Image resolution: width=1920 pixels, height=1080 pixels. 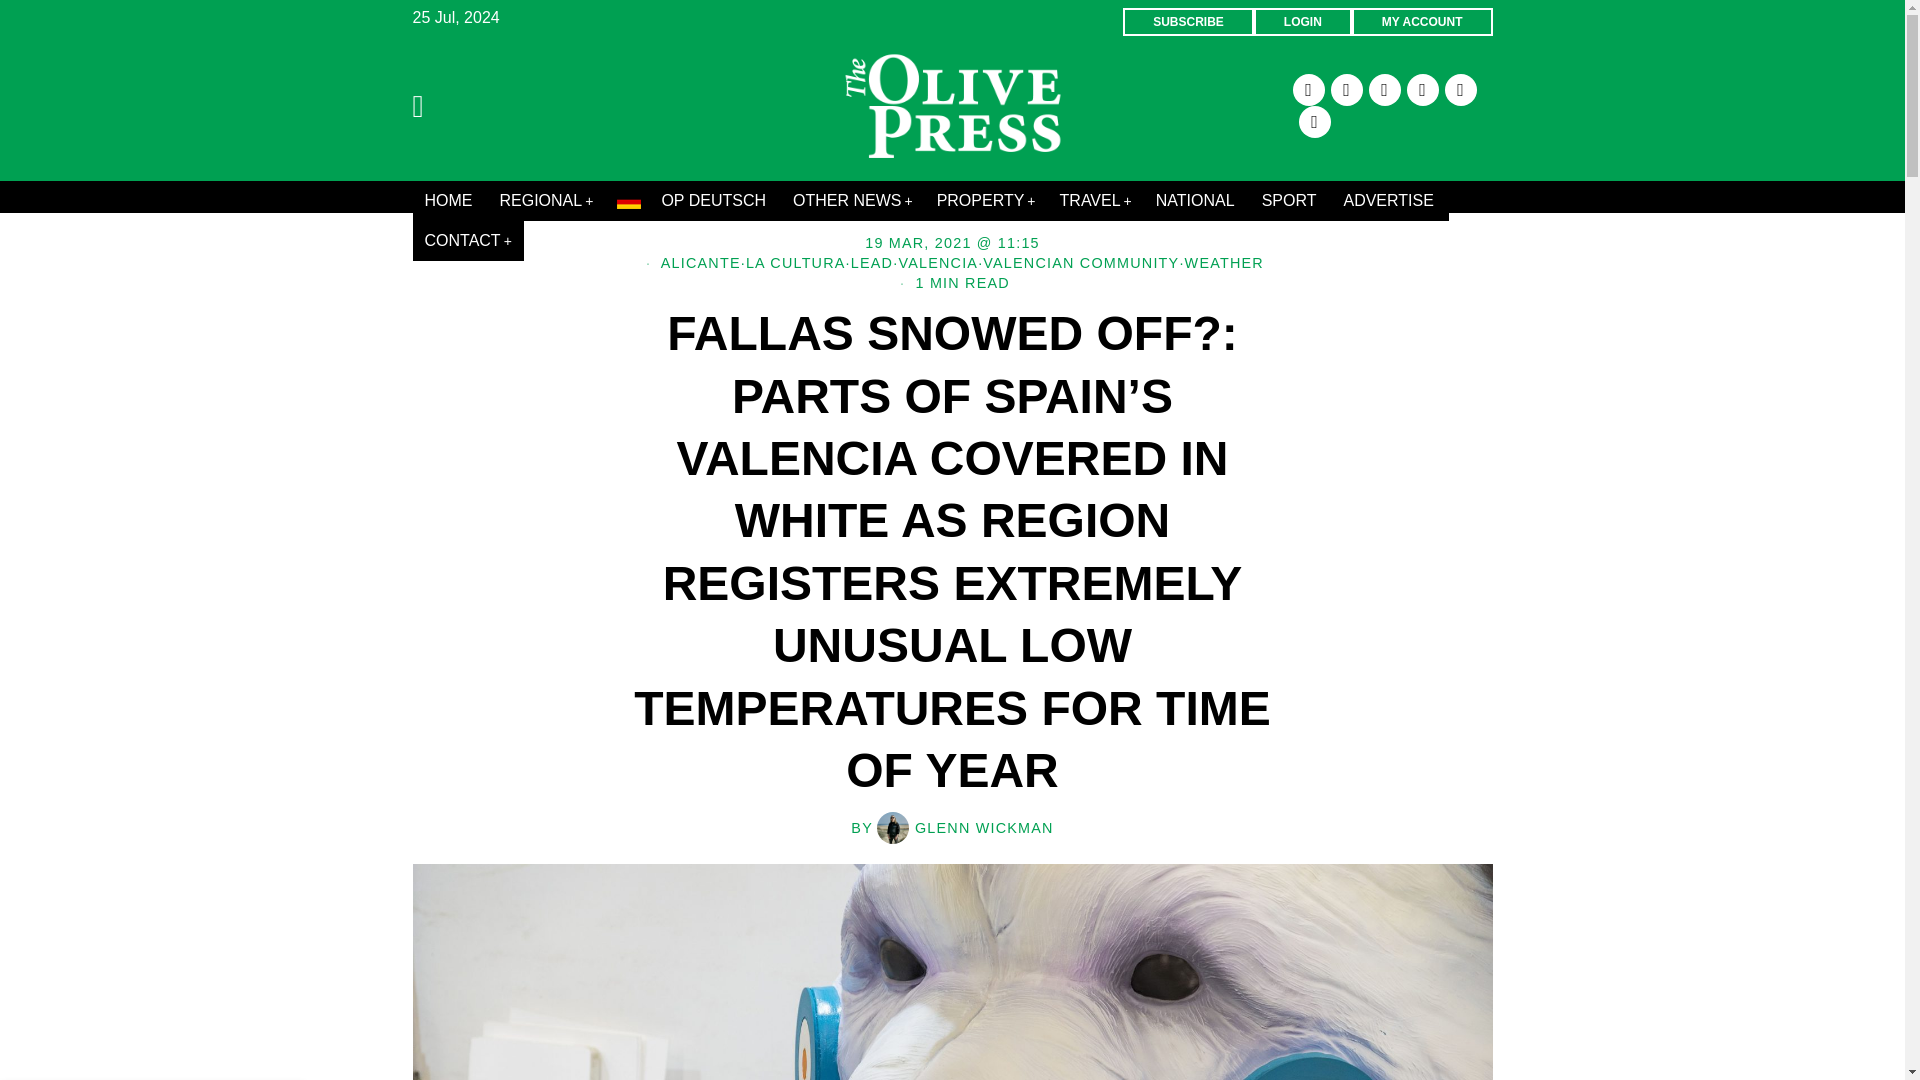 What do you see at coordinates (450, 201) in the screenshot?
I see `HOME` at bounding box center [450, 201].